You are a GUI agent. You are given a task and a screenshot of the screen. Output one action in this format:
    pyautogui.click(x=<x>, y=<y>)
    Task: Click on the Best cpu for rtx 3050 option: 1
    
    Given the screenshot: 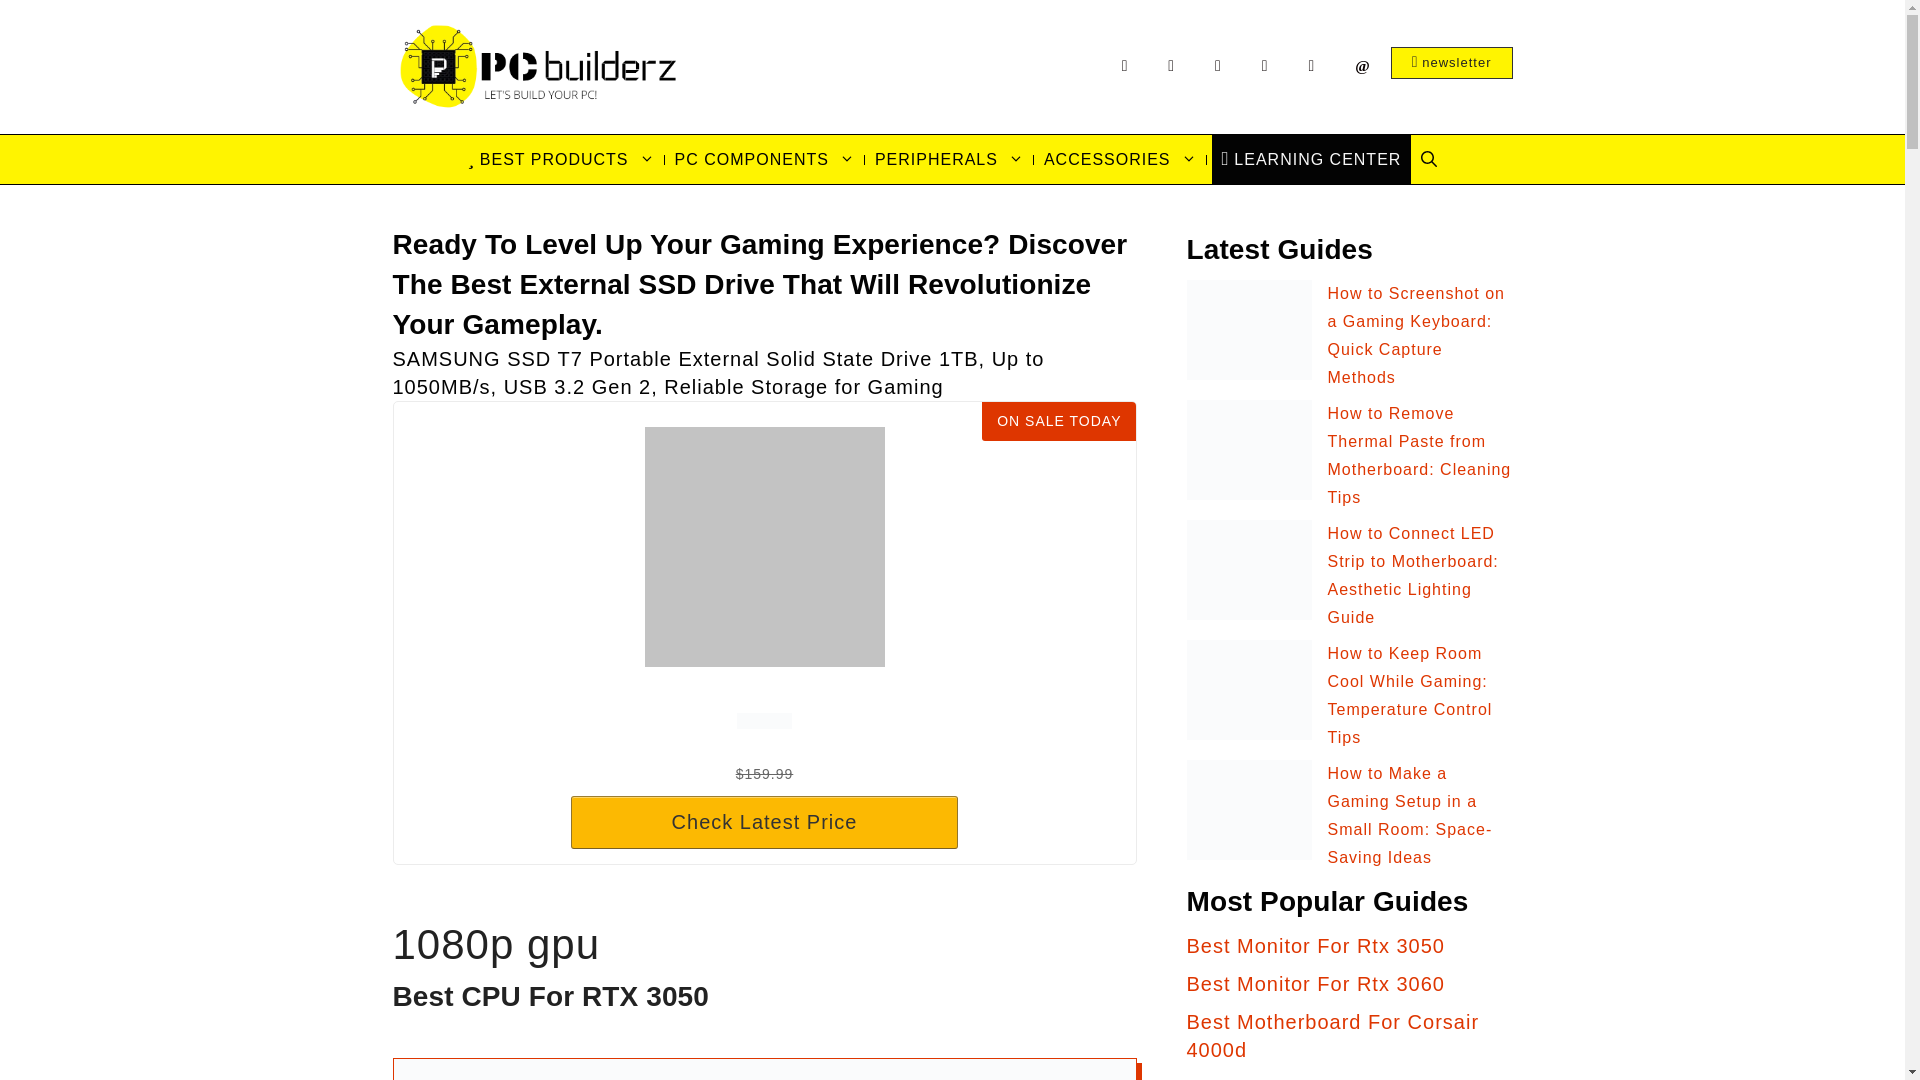 What is the action you would take?
    pyautogui.click(x=764, y=1069)
    